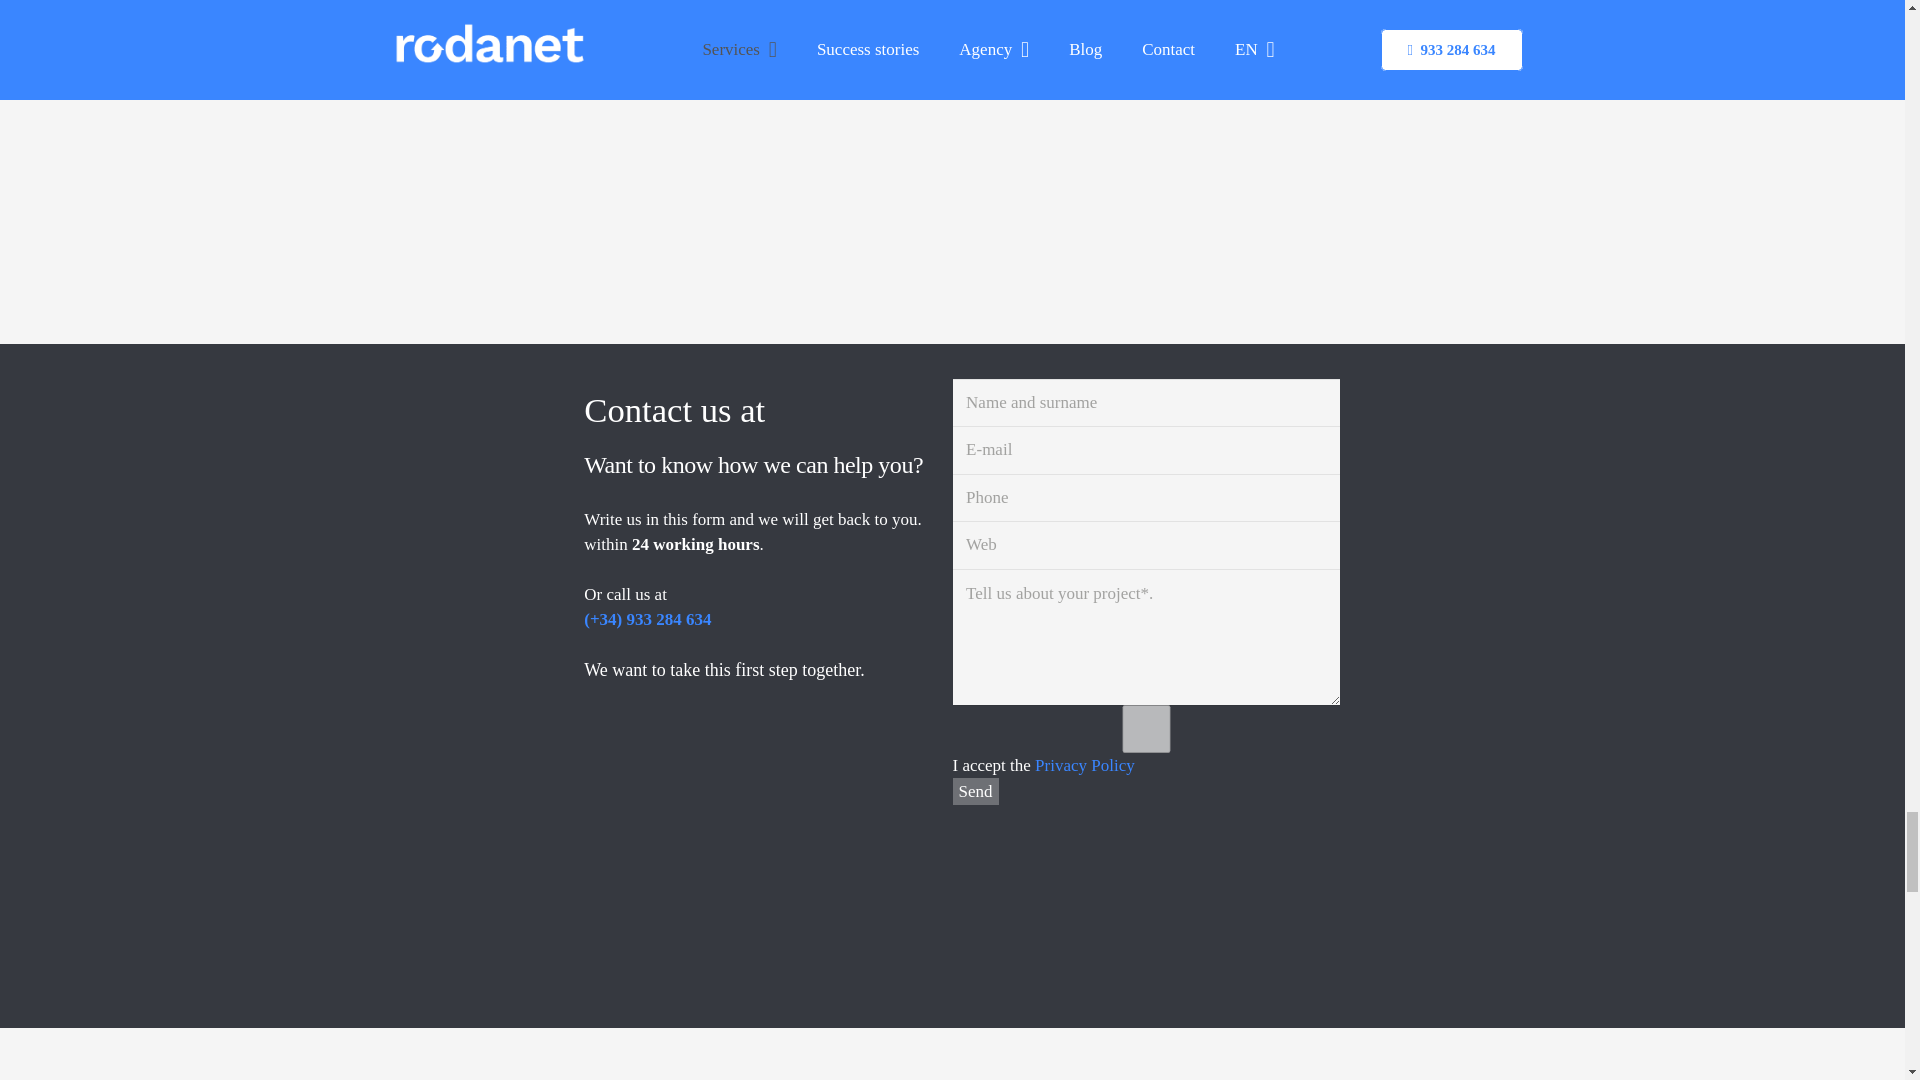 The width and height of the screenshot is (1920, 1080). What do you see at coordinates (975, 790) in the screenshot?
I see `Send` at bounding box center [975, 790].